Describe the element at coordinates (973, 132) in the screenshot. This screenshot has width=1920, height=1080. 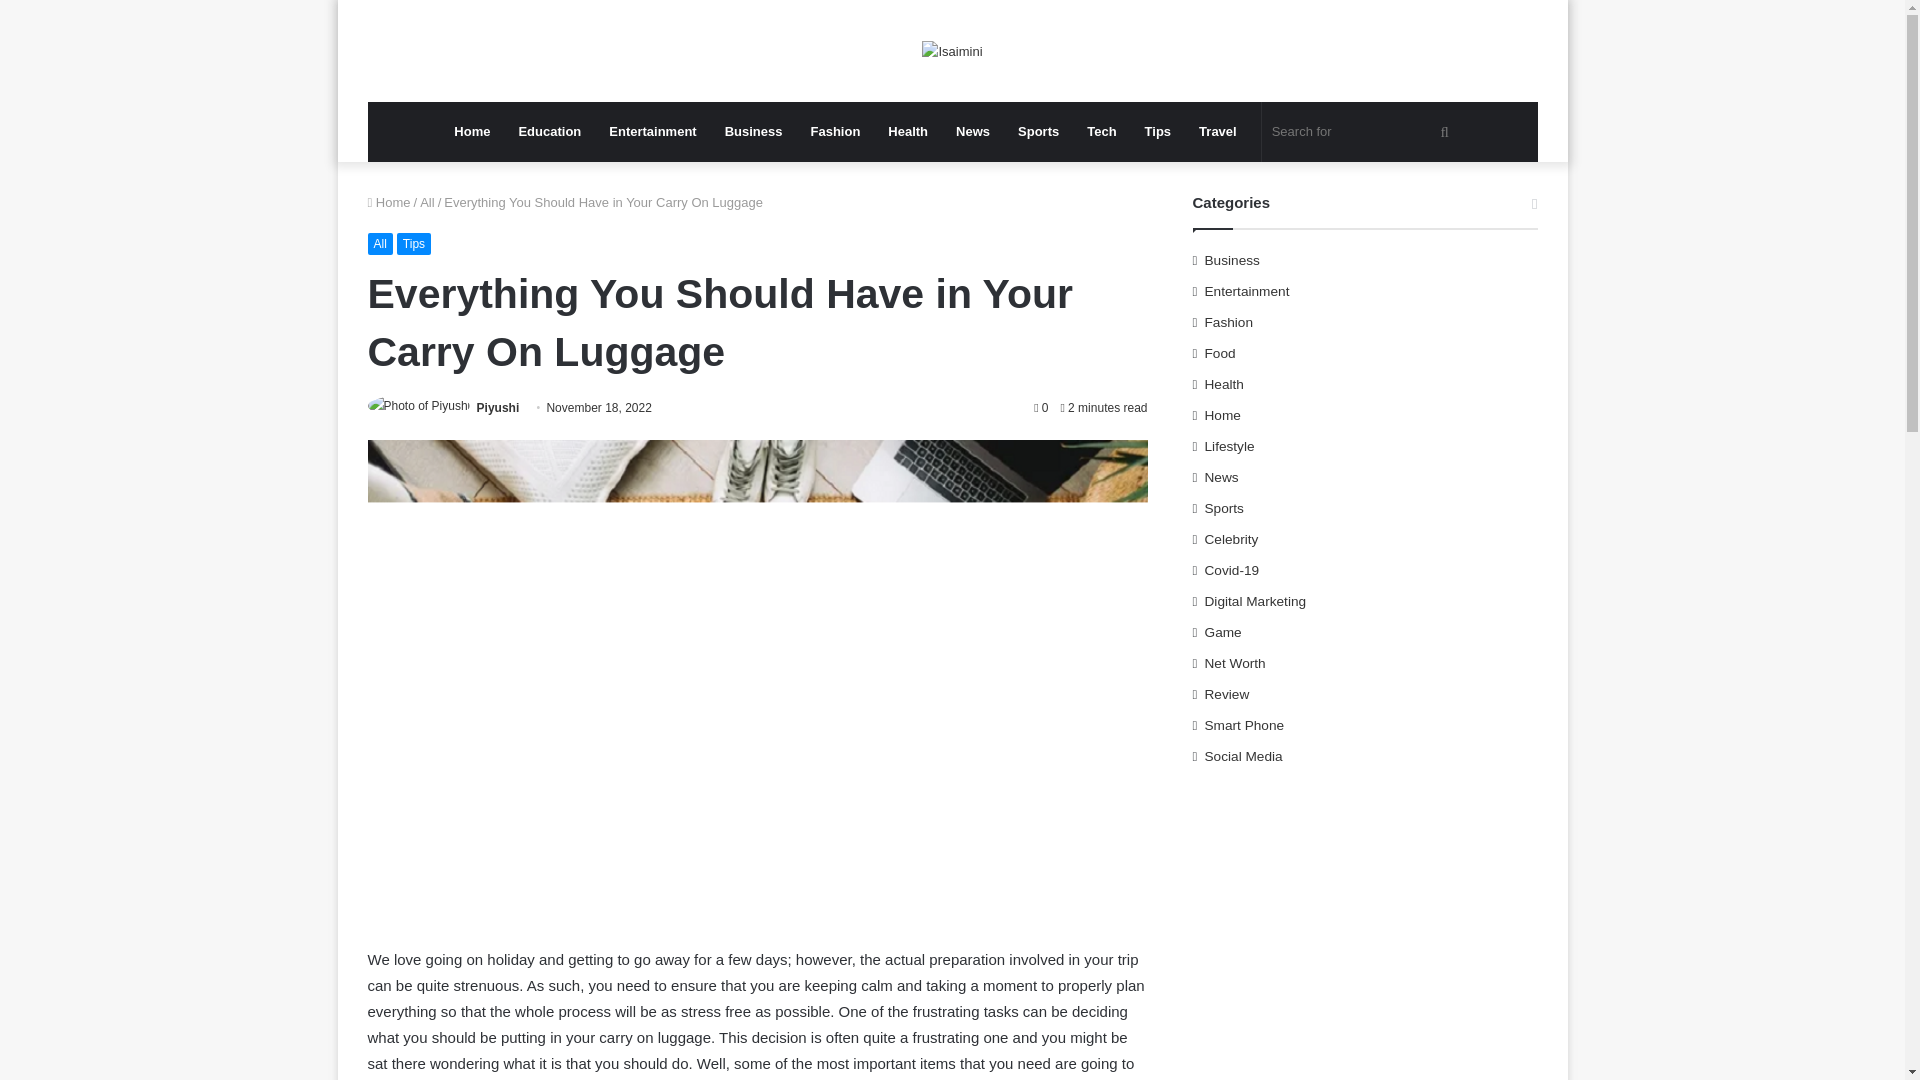
I see `News` at that location.